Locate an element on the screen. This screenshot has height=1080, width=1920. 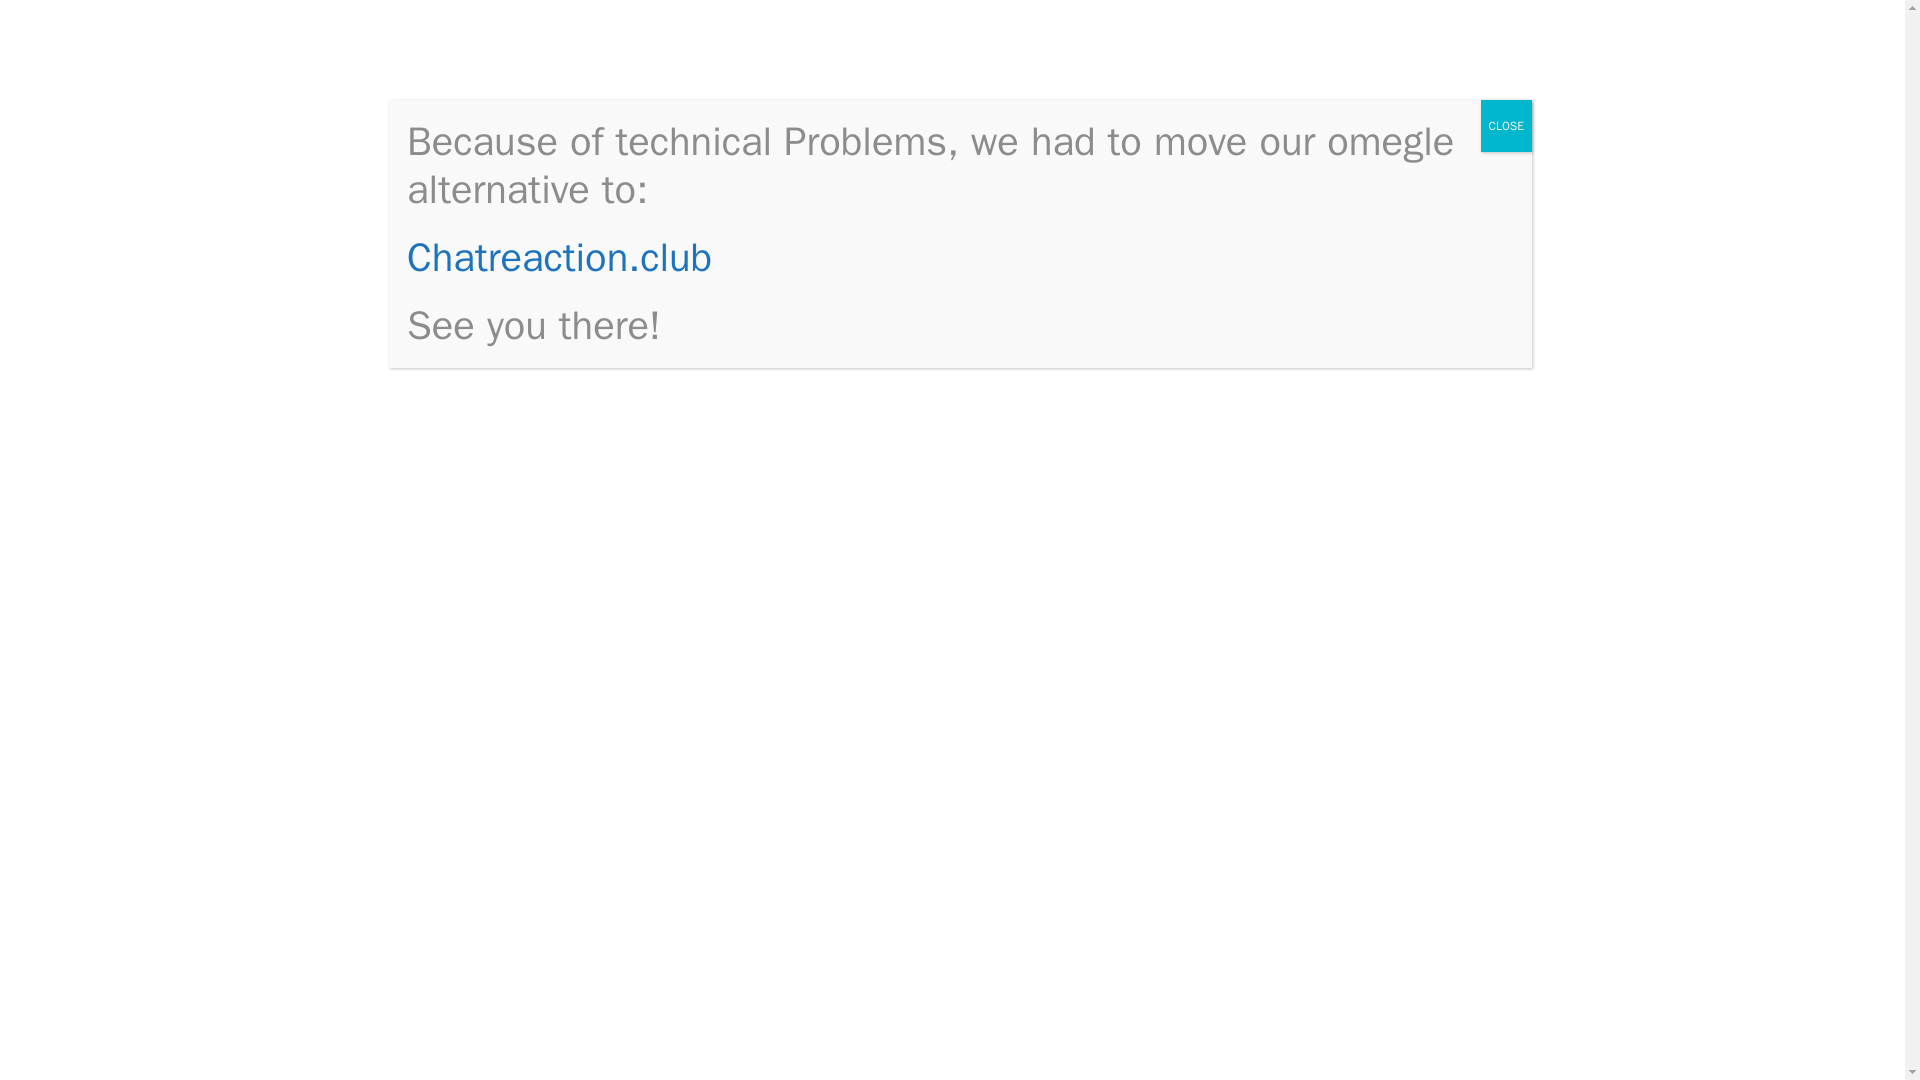
batter is located at coordinates (715, 467).